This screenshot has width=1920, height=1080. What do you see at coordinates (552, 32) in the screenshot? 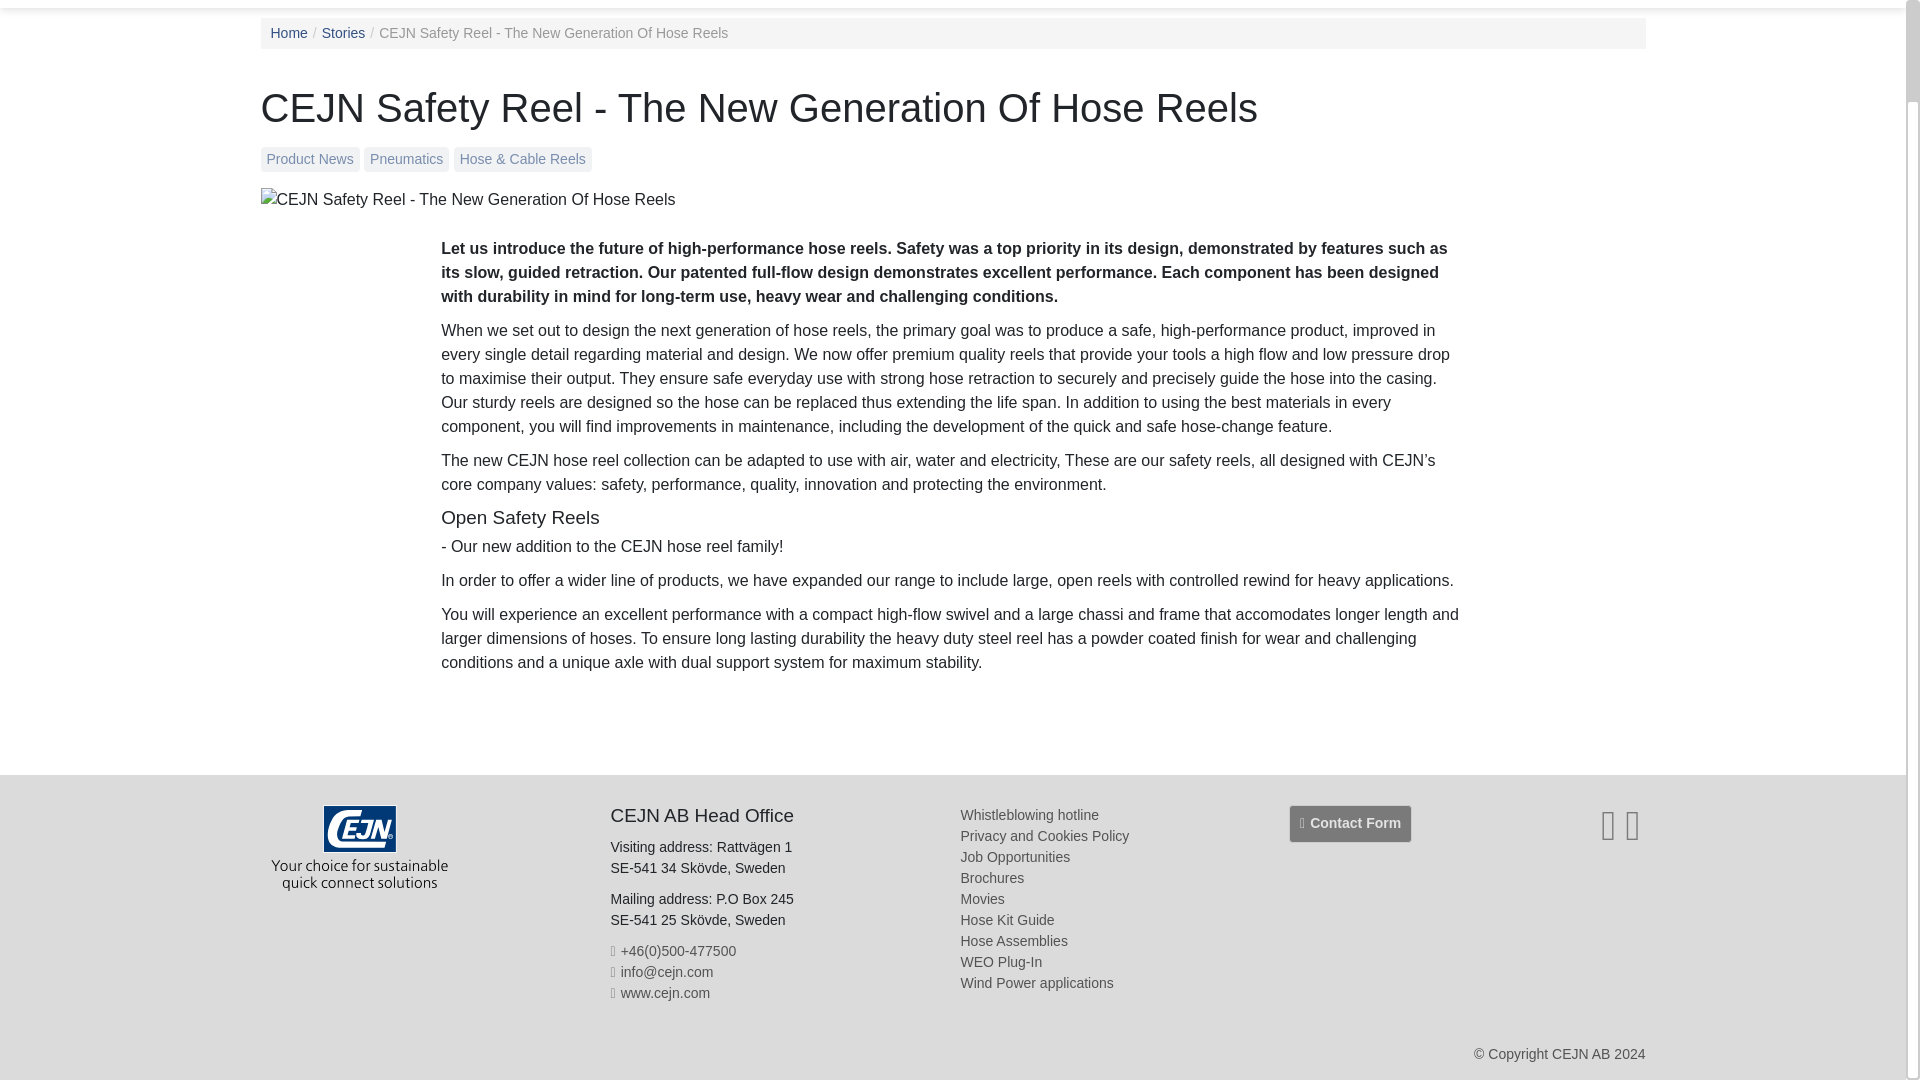
I see `CEJN Safety Reel - The New Generation Of Hose Reels` at bounding box center [552, 32].